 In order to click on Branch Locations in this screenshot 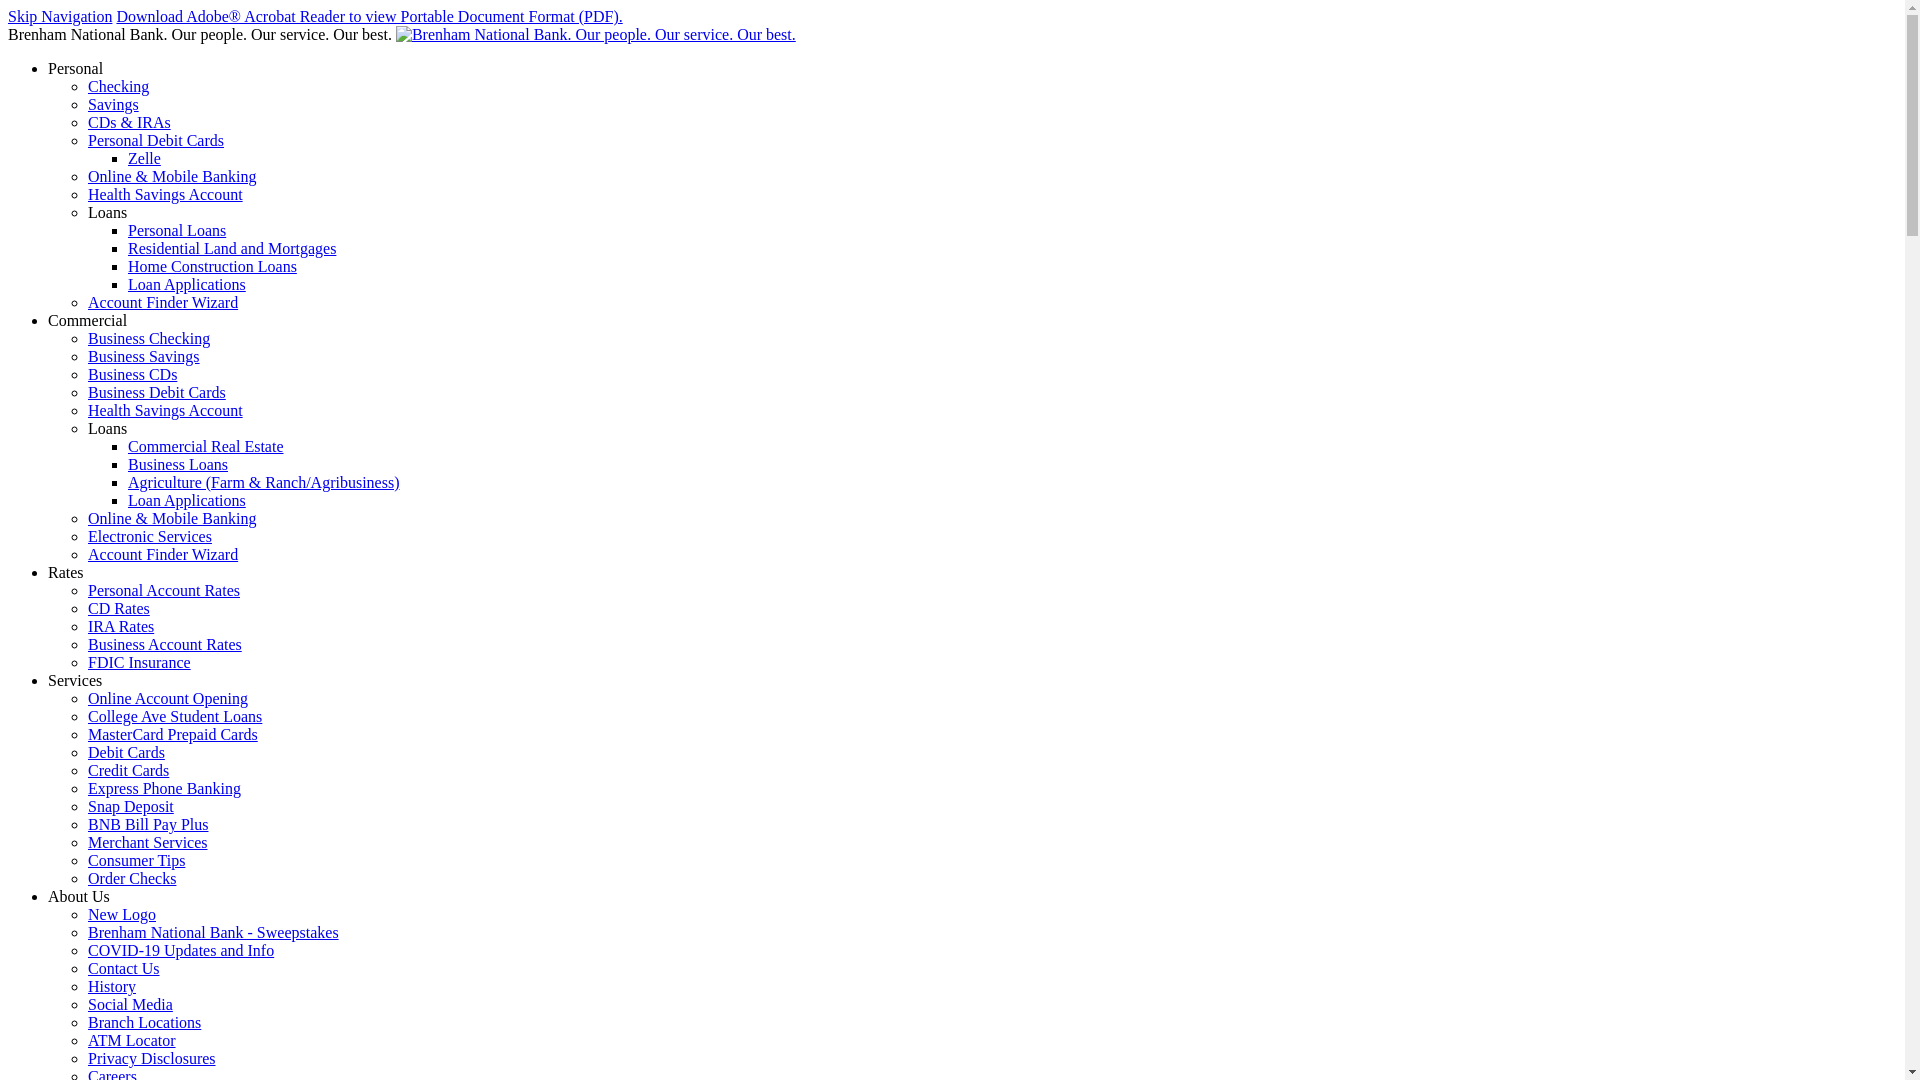, I will do `click(144, 1022)`.